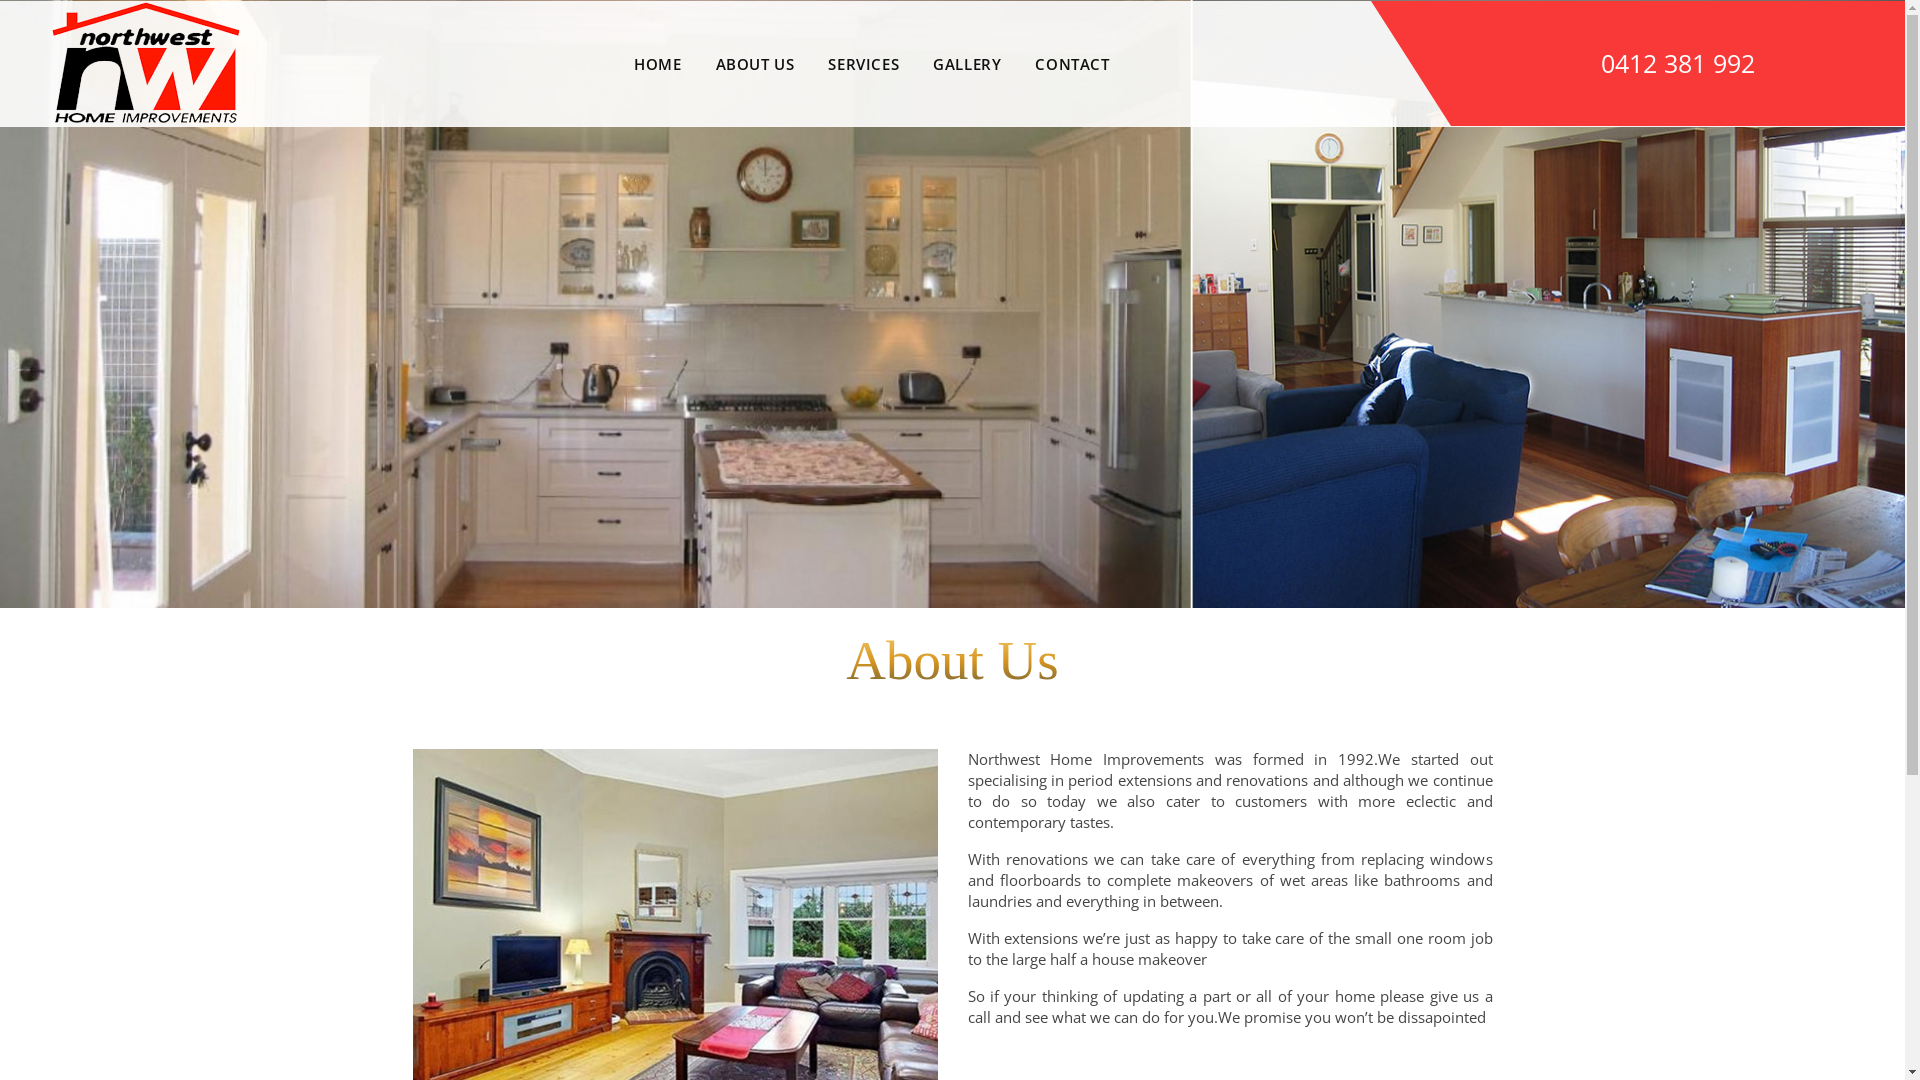  What do you see at coordinates (864, 62) in the screenshot?
I see `SERVICES` at bounding box center [864, 62].